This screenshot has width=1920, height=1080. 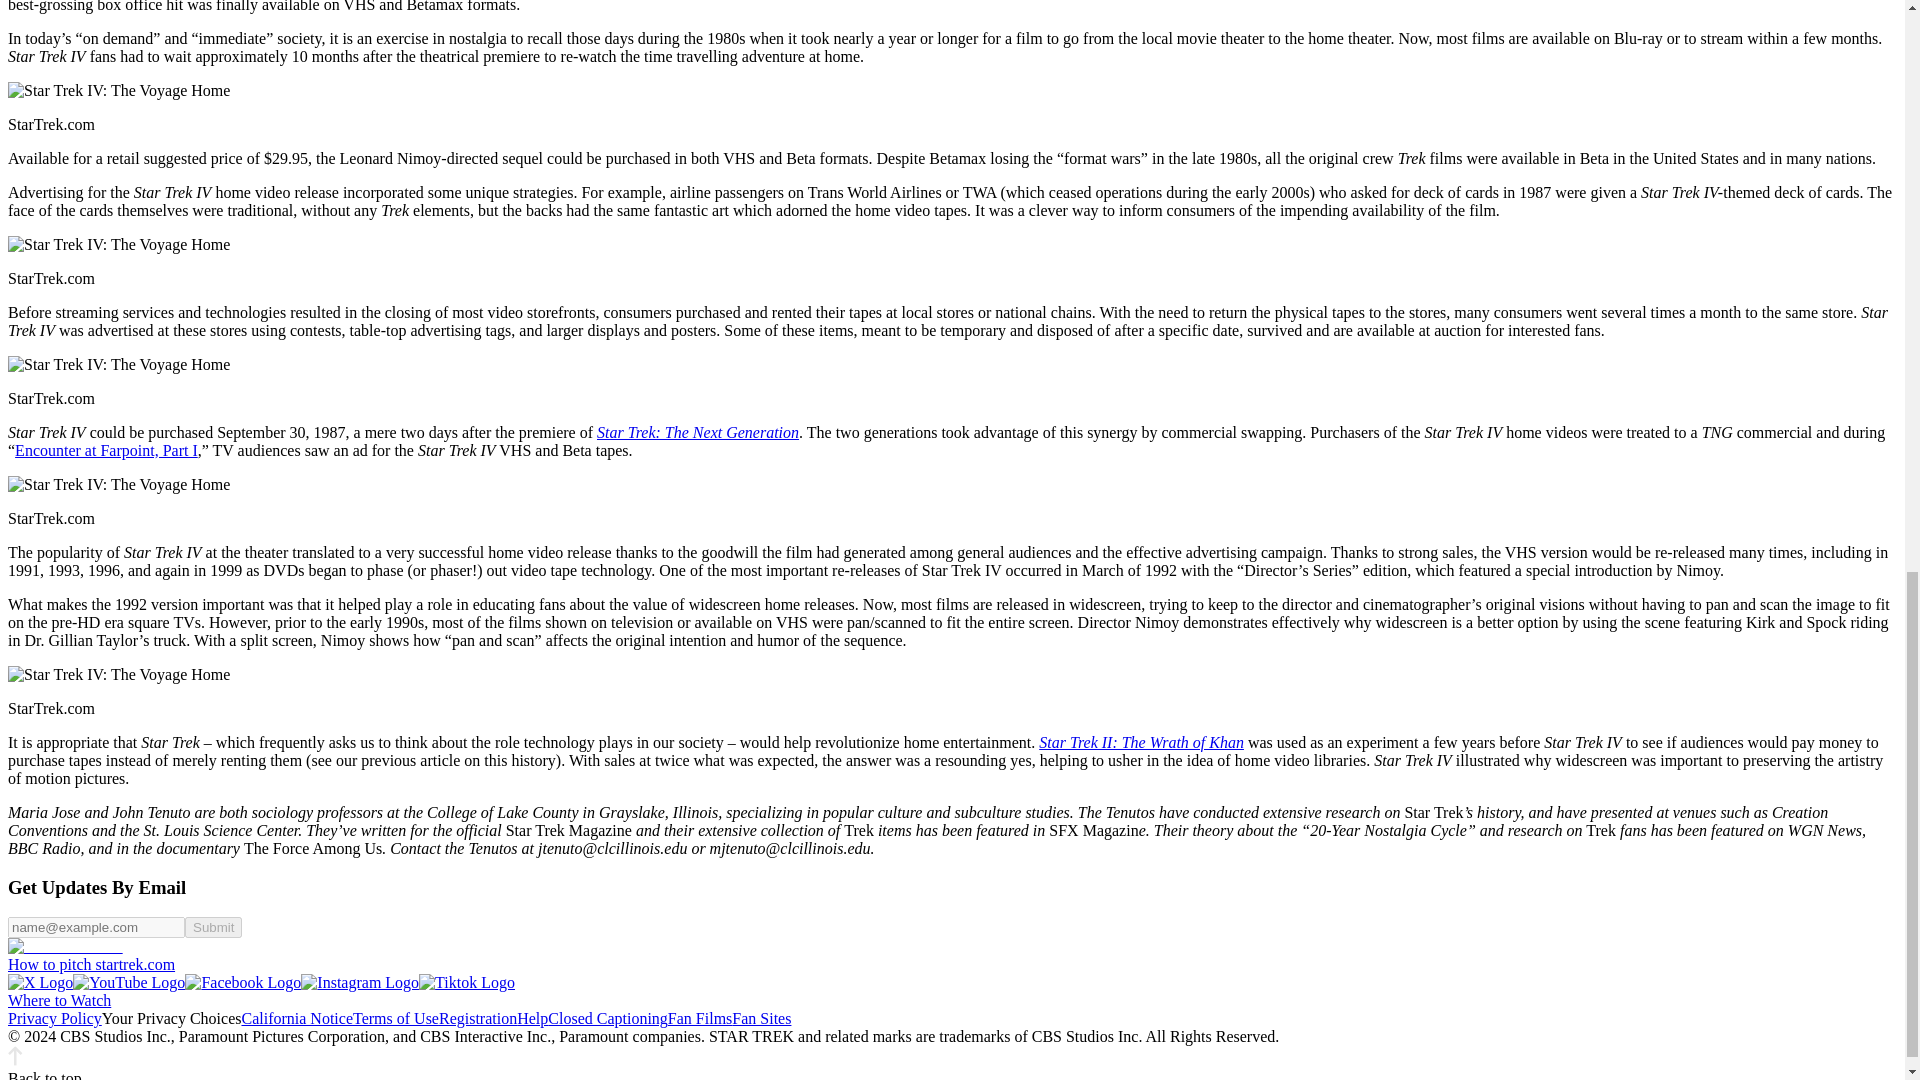 What do you see at coordinates (1141, 742) in the screenshot?
I see `Star Trek II: The Wrath of Khan` at bounding box center [1141, 742].